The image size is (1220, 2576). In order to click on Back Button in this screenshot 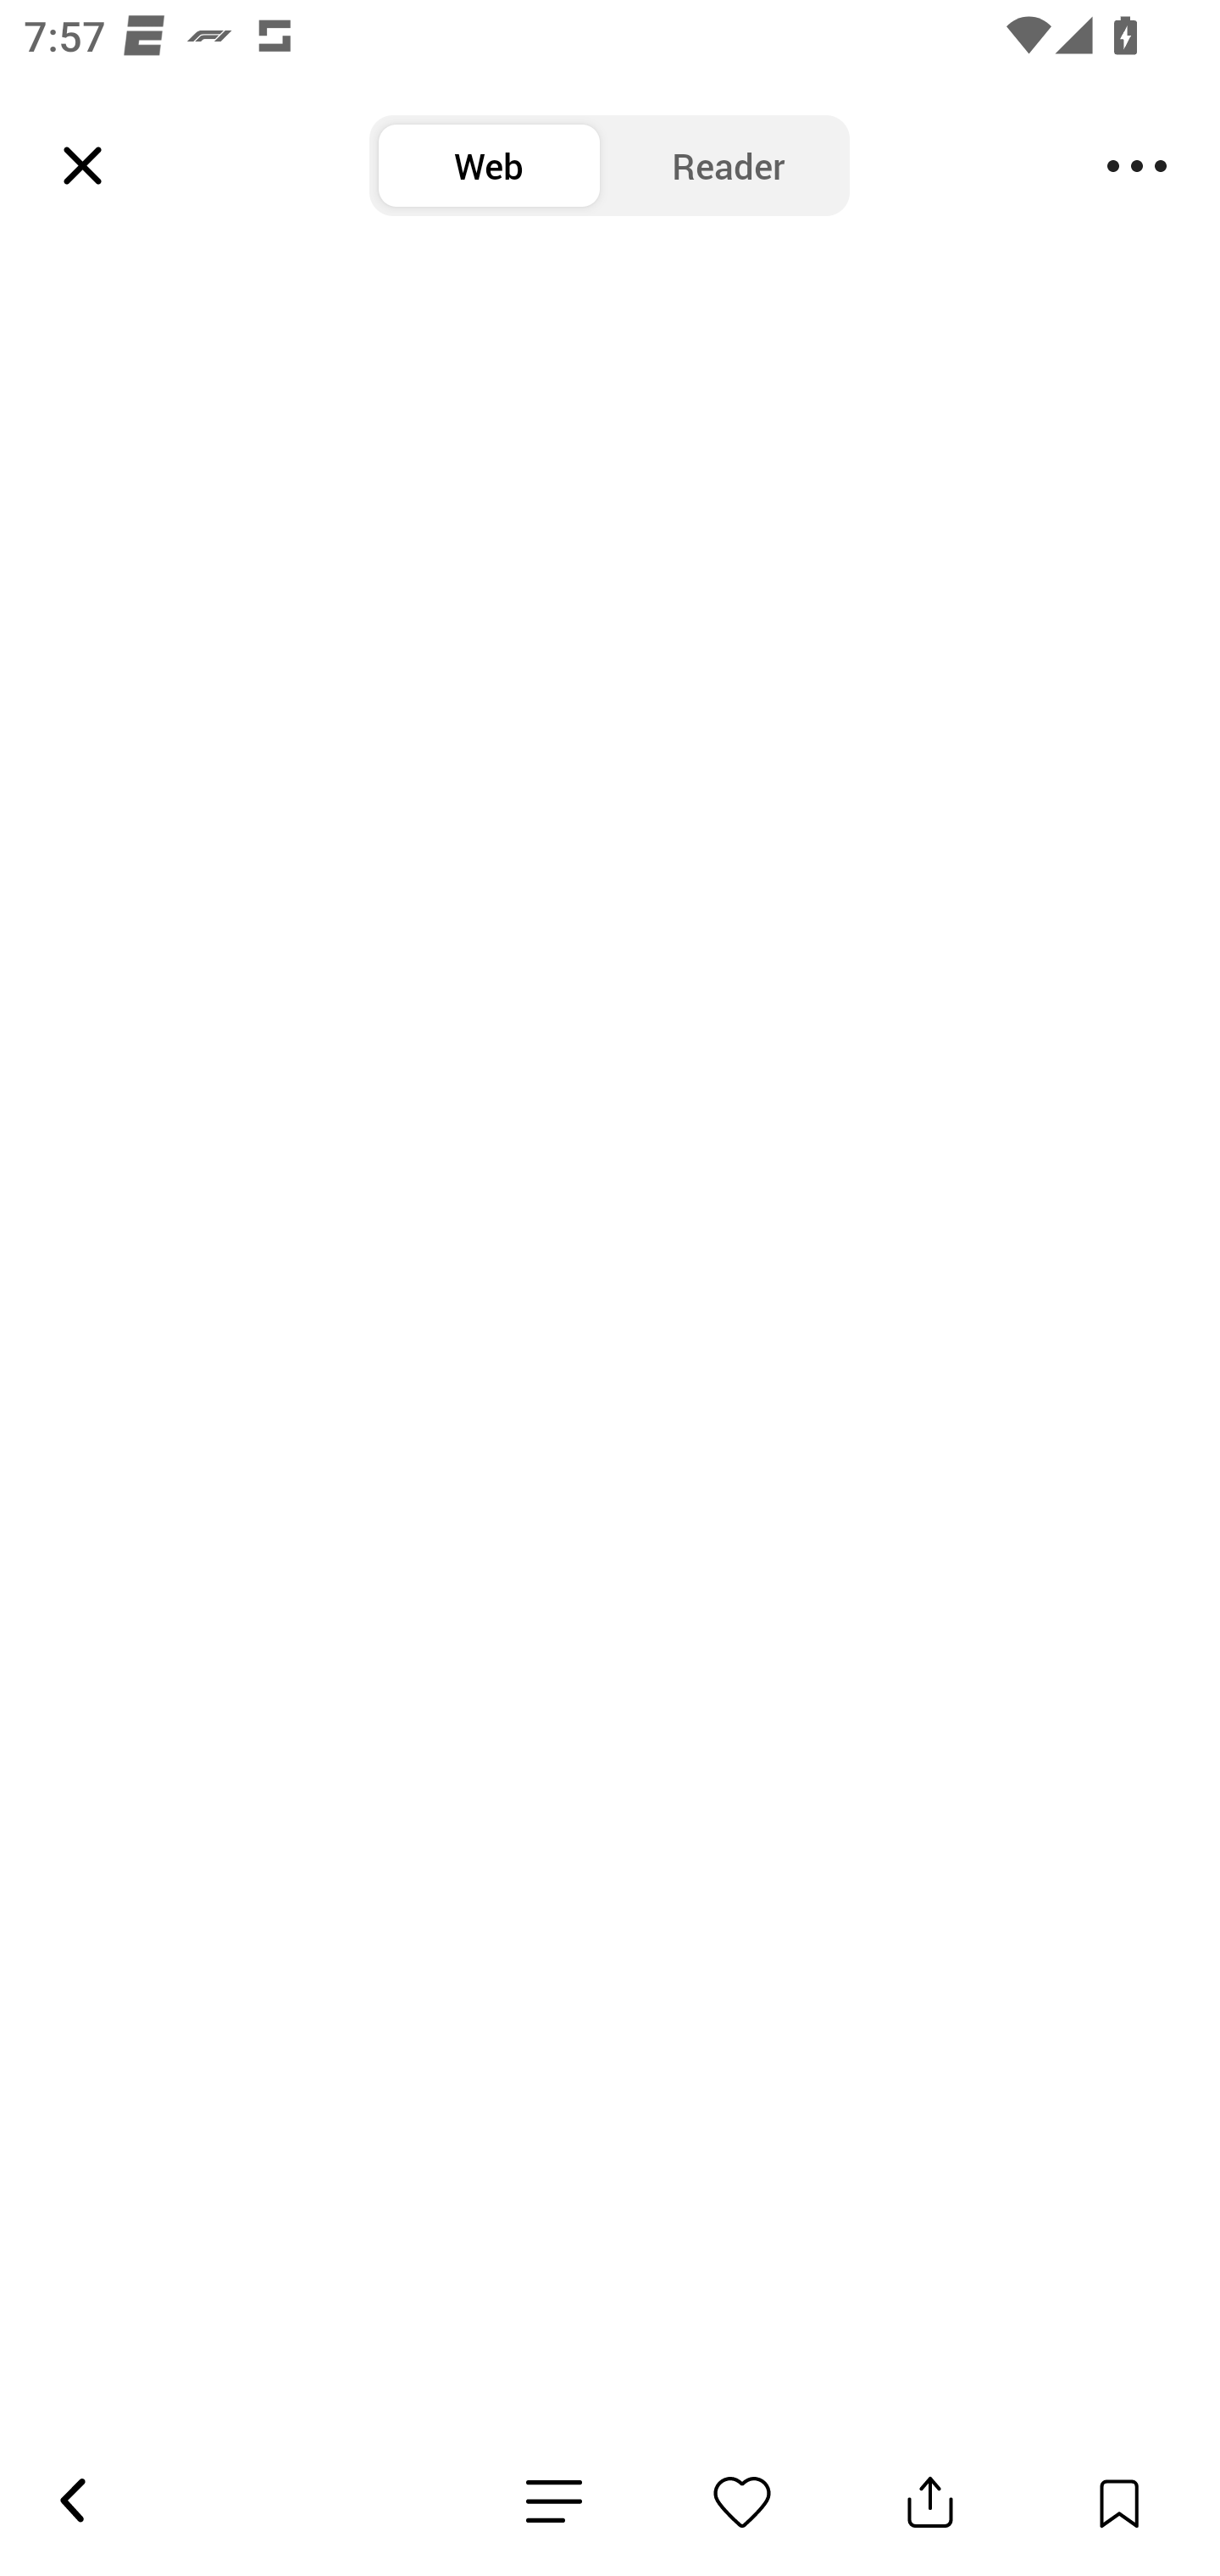, I will do `click(71, 2501)`.